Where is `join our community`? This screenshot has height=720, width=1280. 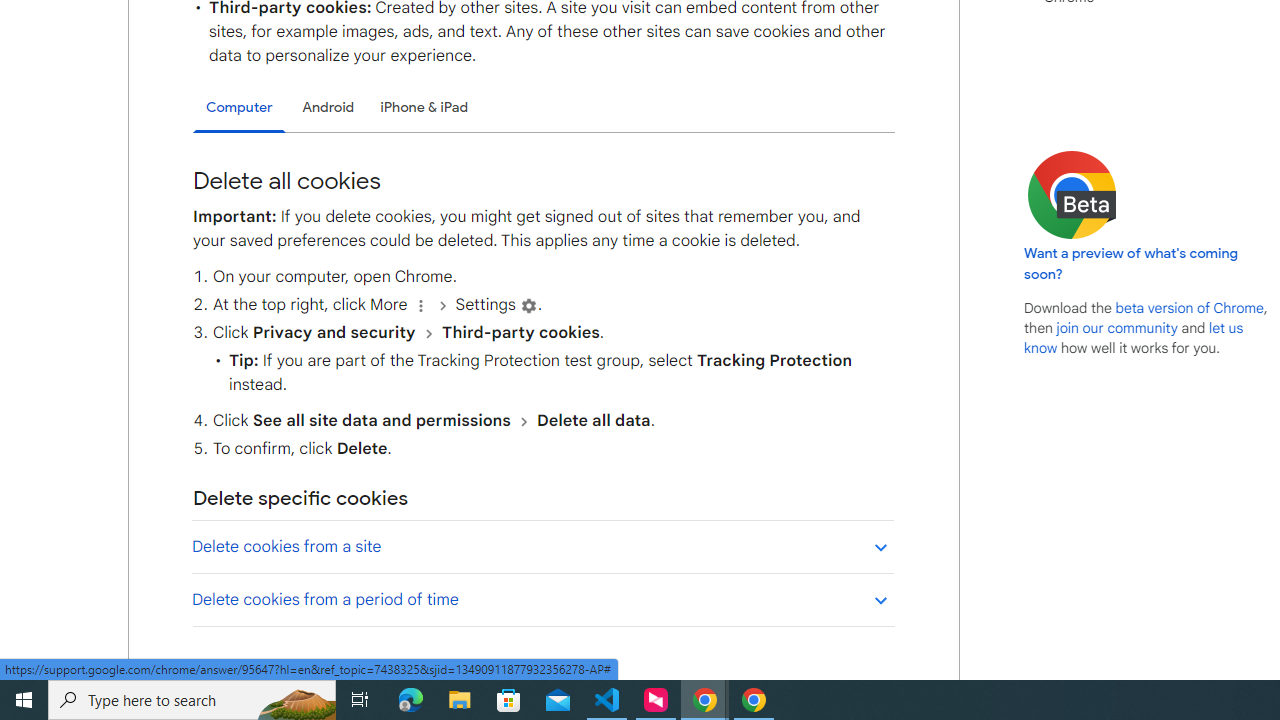
join our community is located at coordinates (1116, 327).